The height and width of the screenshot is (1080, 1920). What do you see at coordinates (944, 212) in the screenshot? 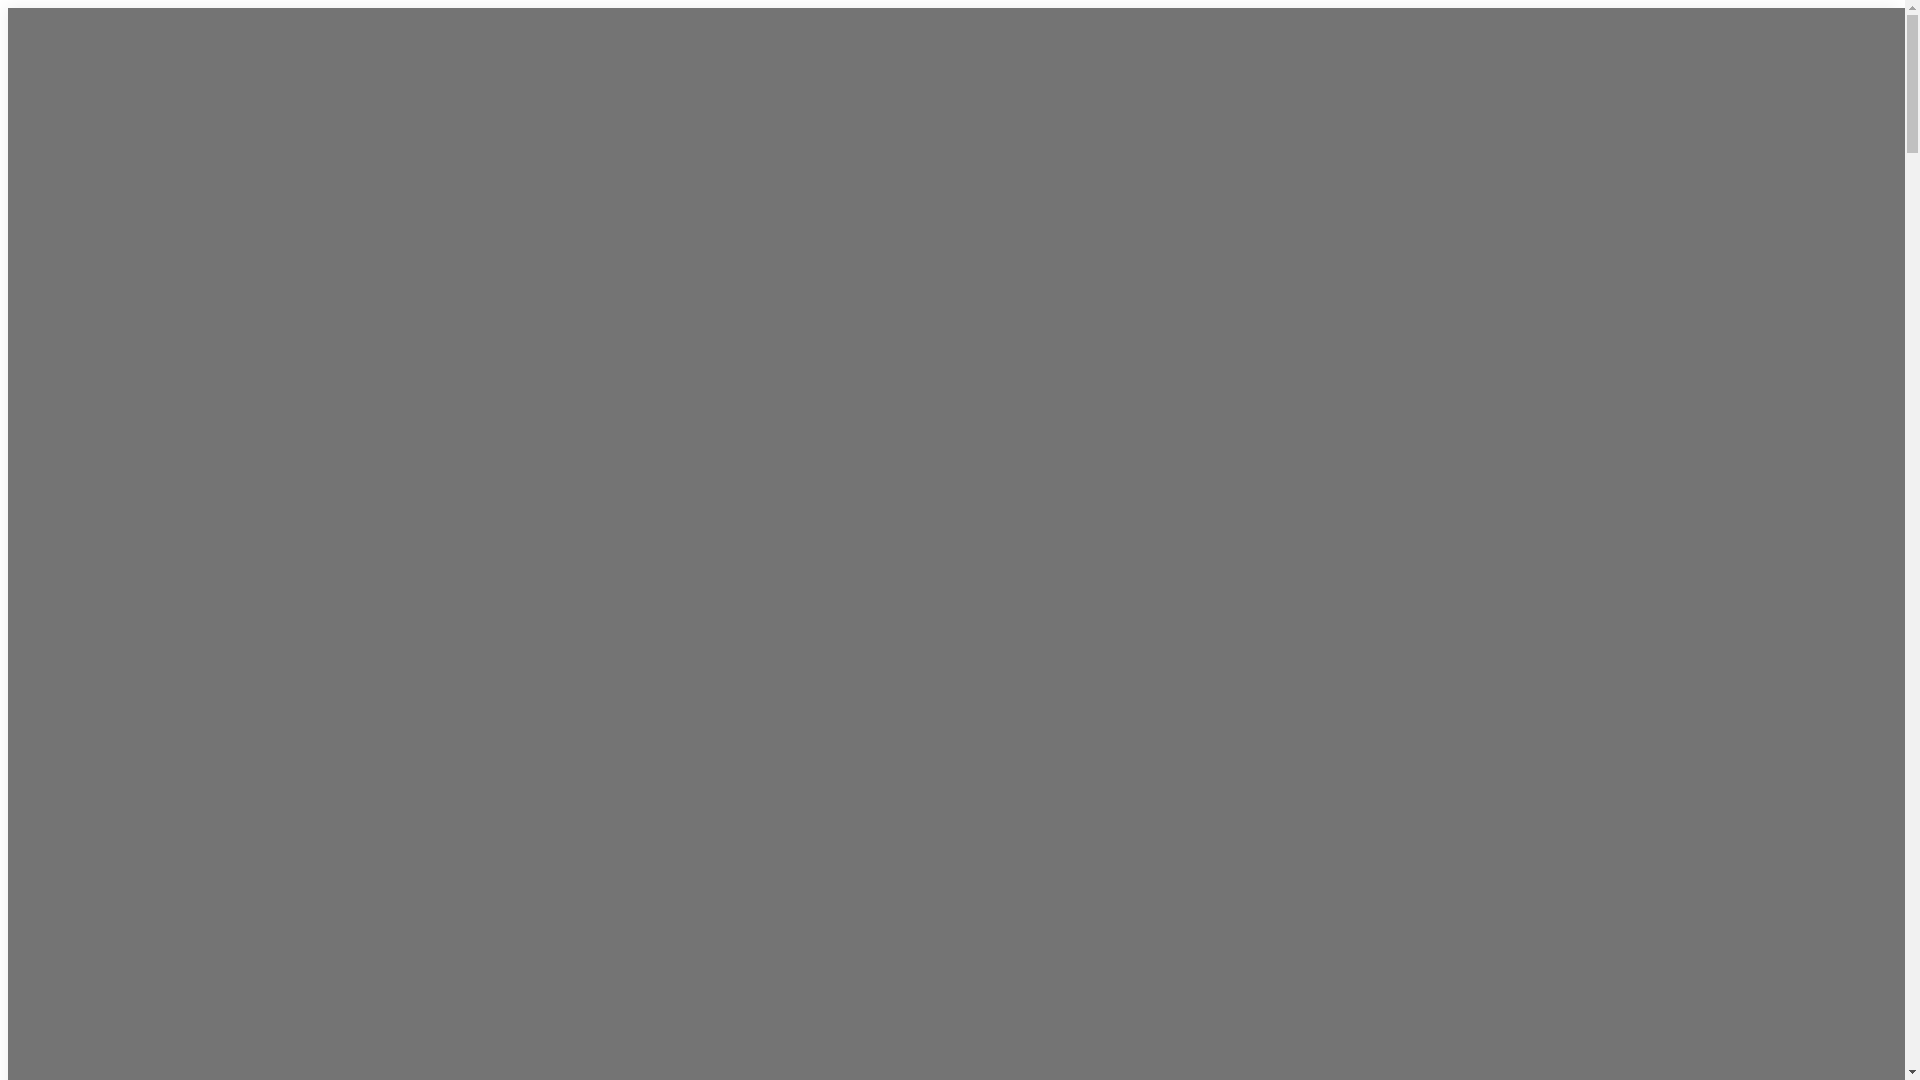
I see `Environment and Planning Law` at bounding box center [944, 212].